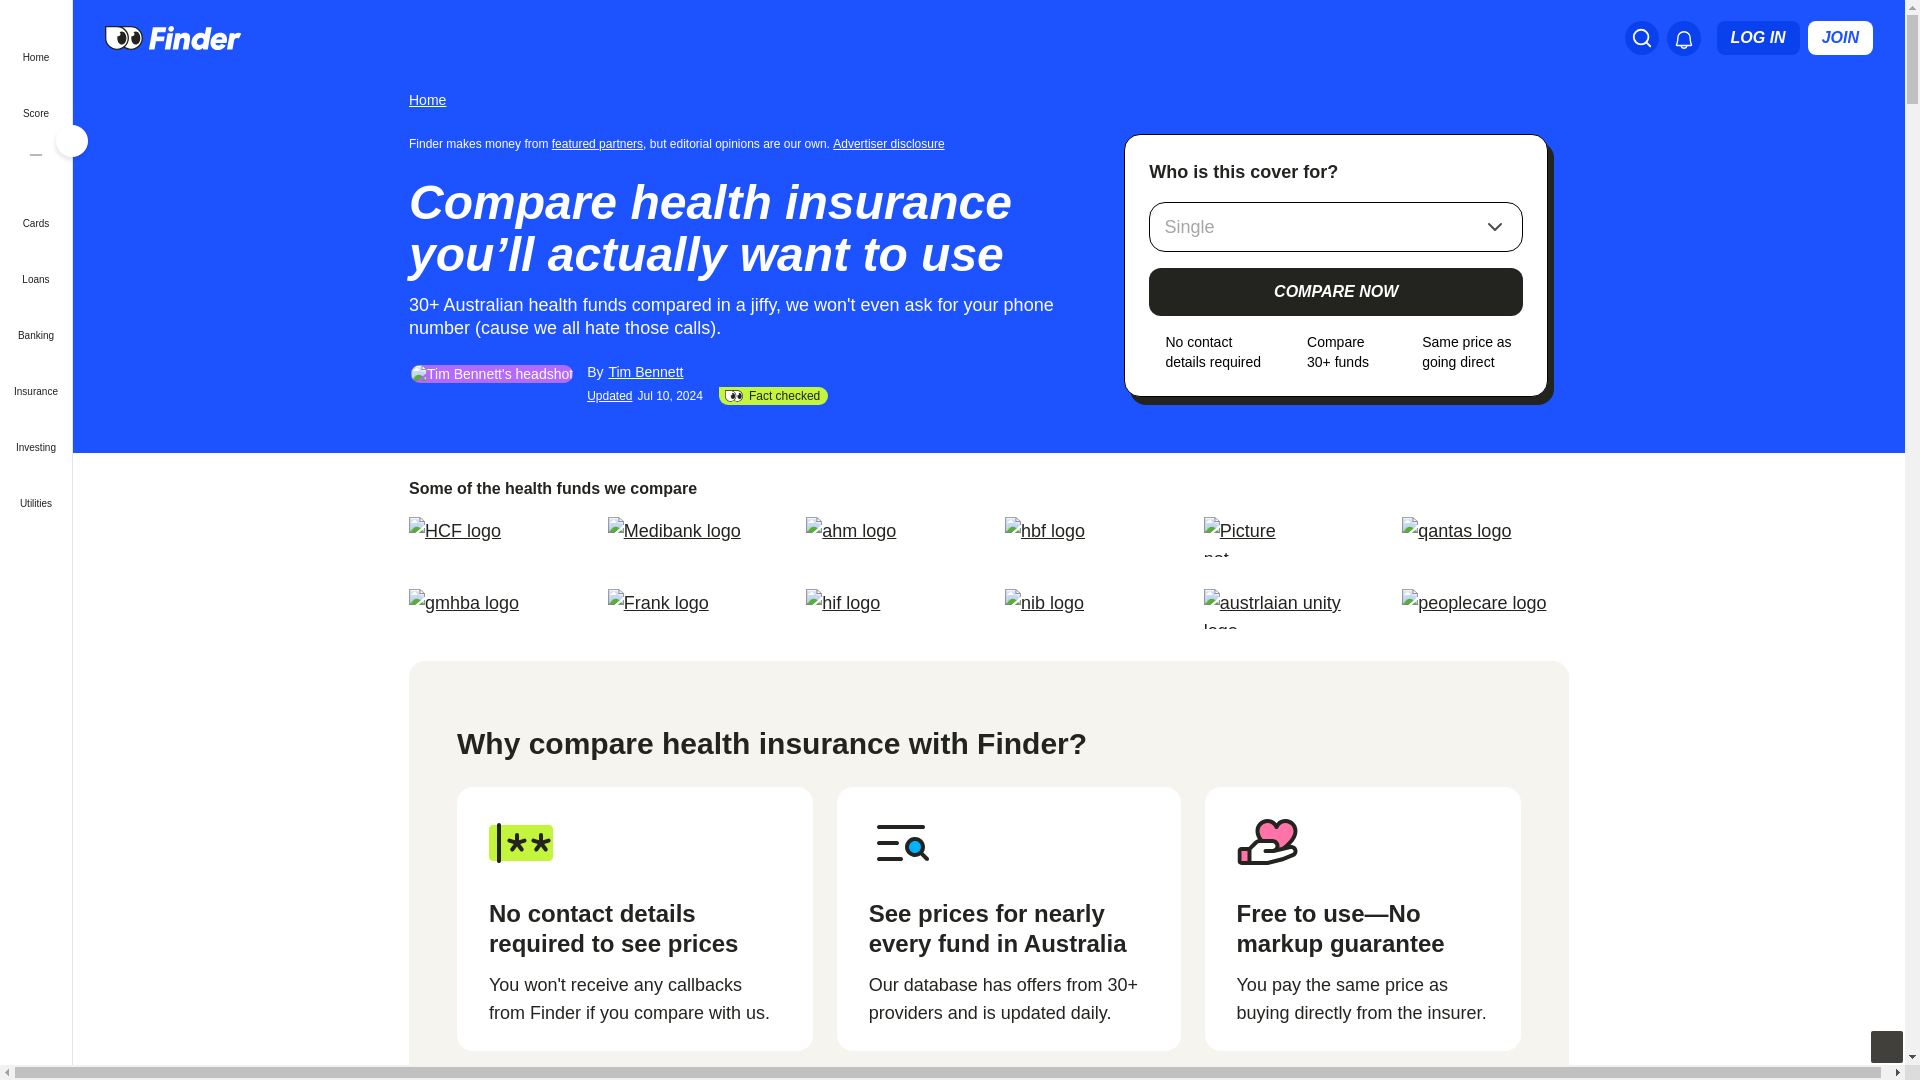 Image resolution: width=1920 pixels, height=1080 pixels. What do you see at coordinates (1886, 1046) in the screenshot?
I see `Back to Top` at bounding box center [1886, 1046].